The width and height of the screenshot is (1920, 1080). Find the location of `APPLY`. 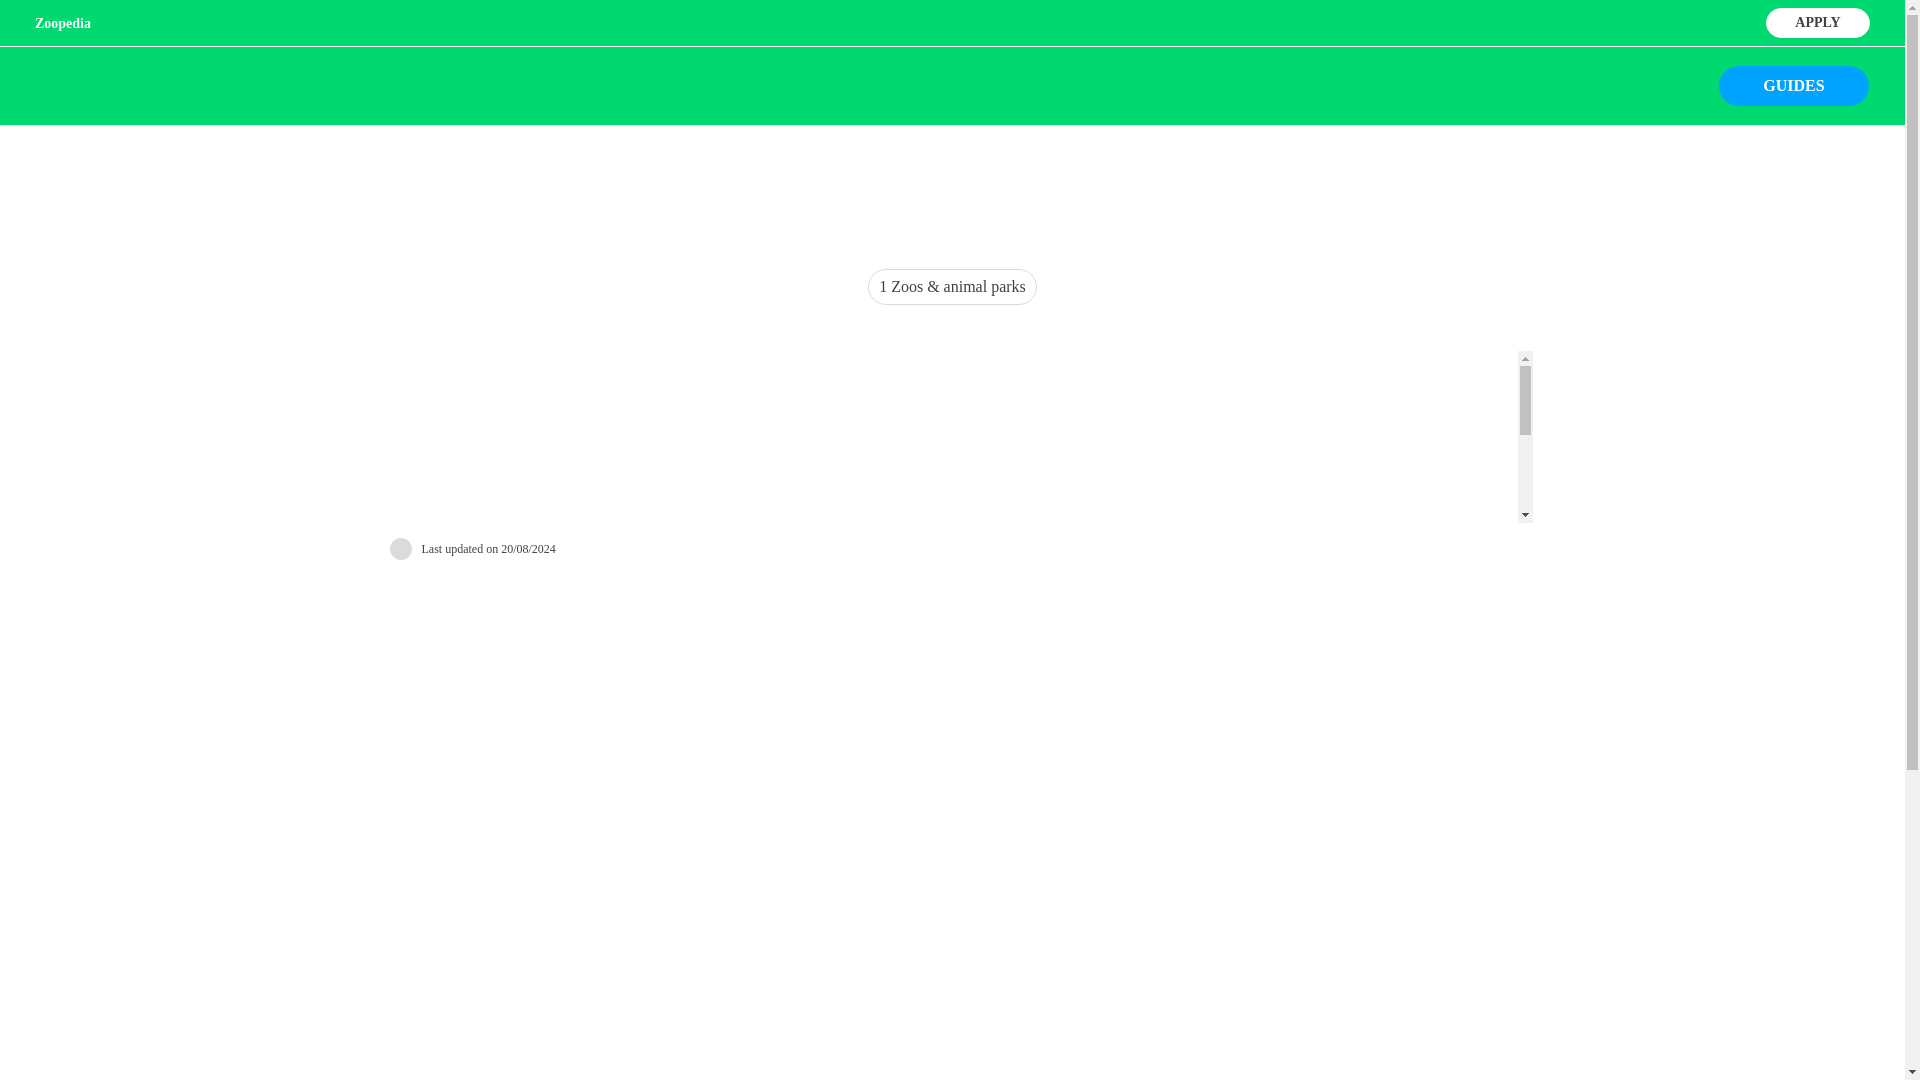

APPLY is located at coordinates (1817, 20).